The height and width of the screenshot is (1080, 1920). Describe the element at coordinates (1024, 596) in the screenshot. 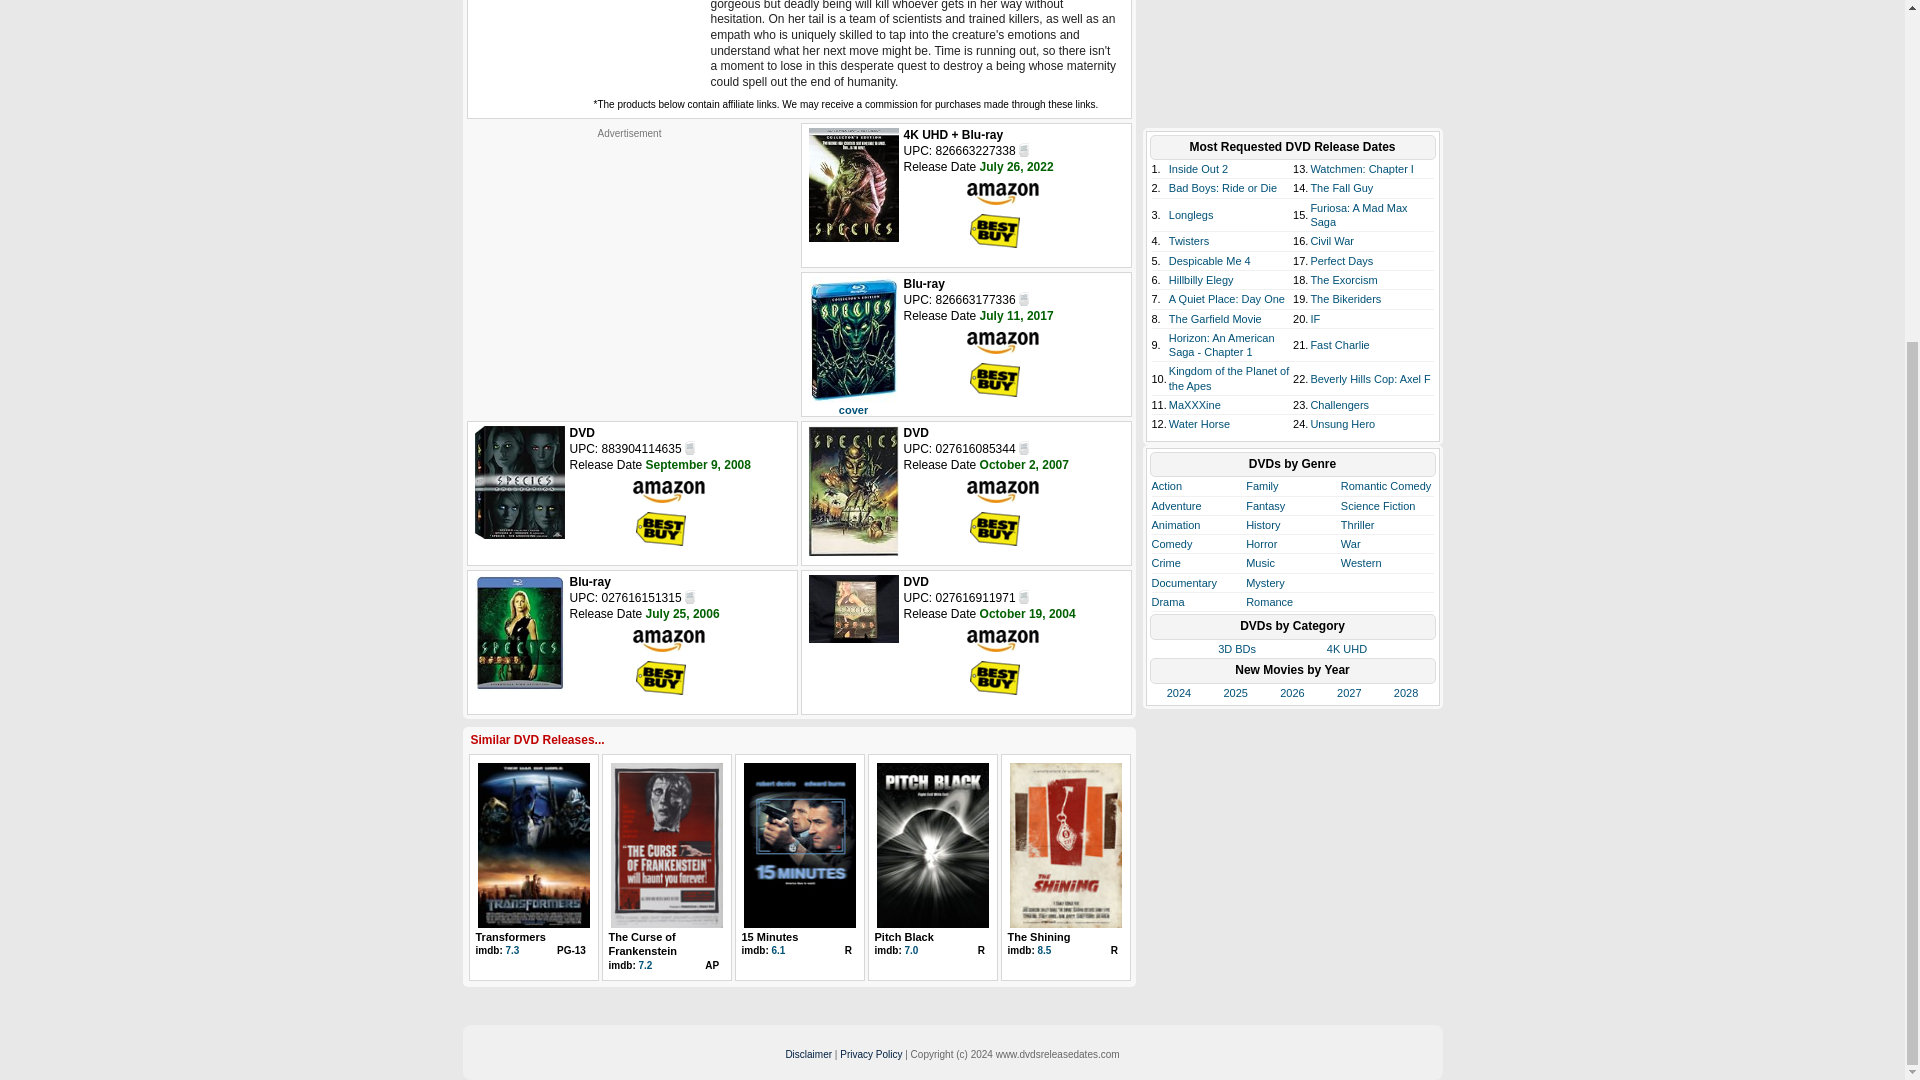

I see `Add to wish list` at that location.